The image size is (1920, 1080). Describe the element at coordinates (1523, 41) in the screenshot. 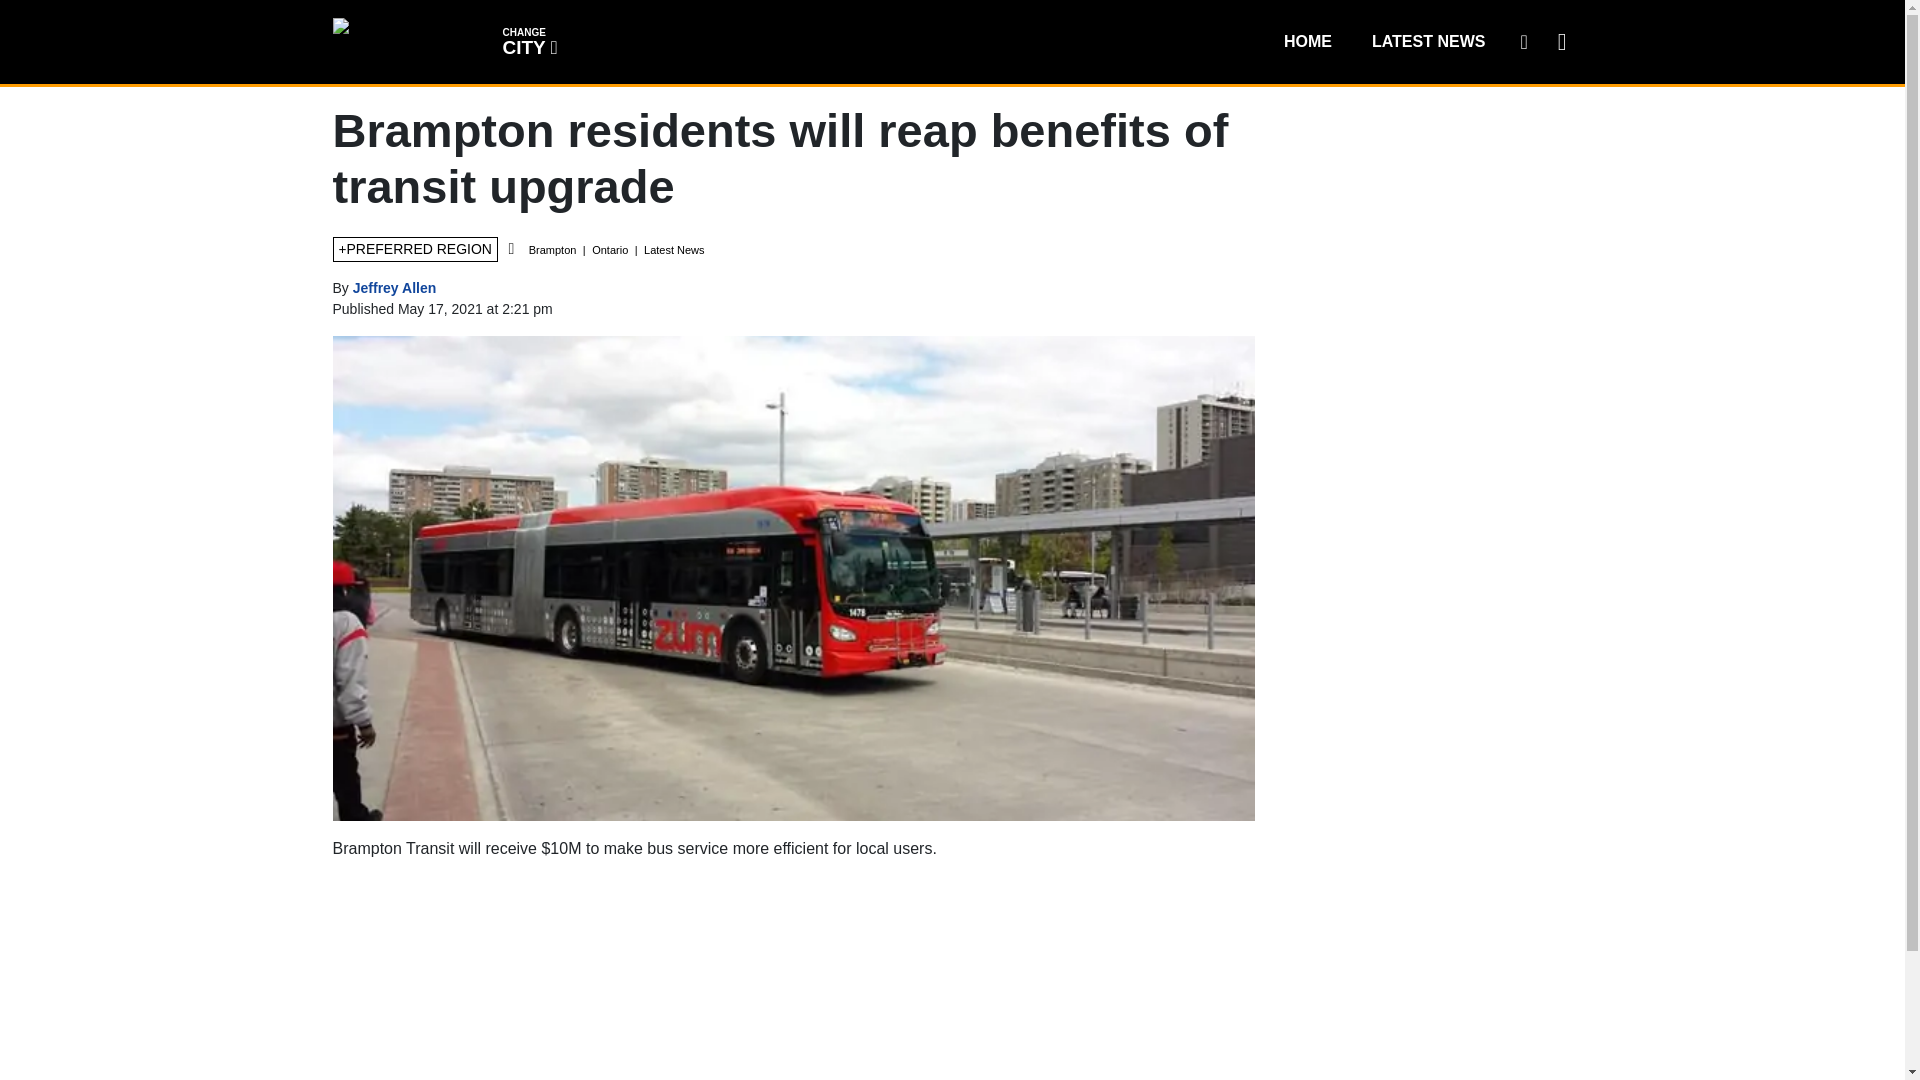

I see `SIGN UP FOR OUR NEWSLETTER` at that location.